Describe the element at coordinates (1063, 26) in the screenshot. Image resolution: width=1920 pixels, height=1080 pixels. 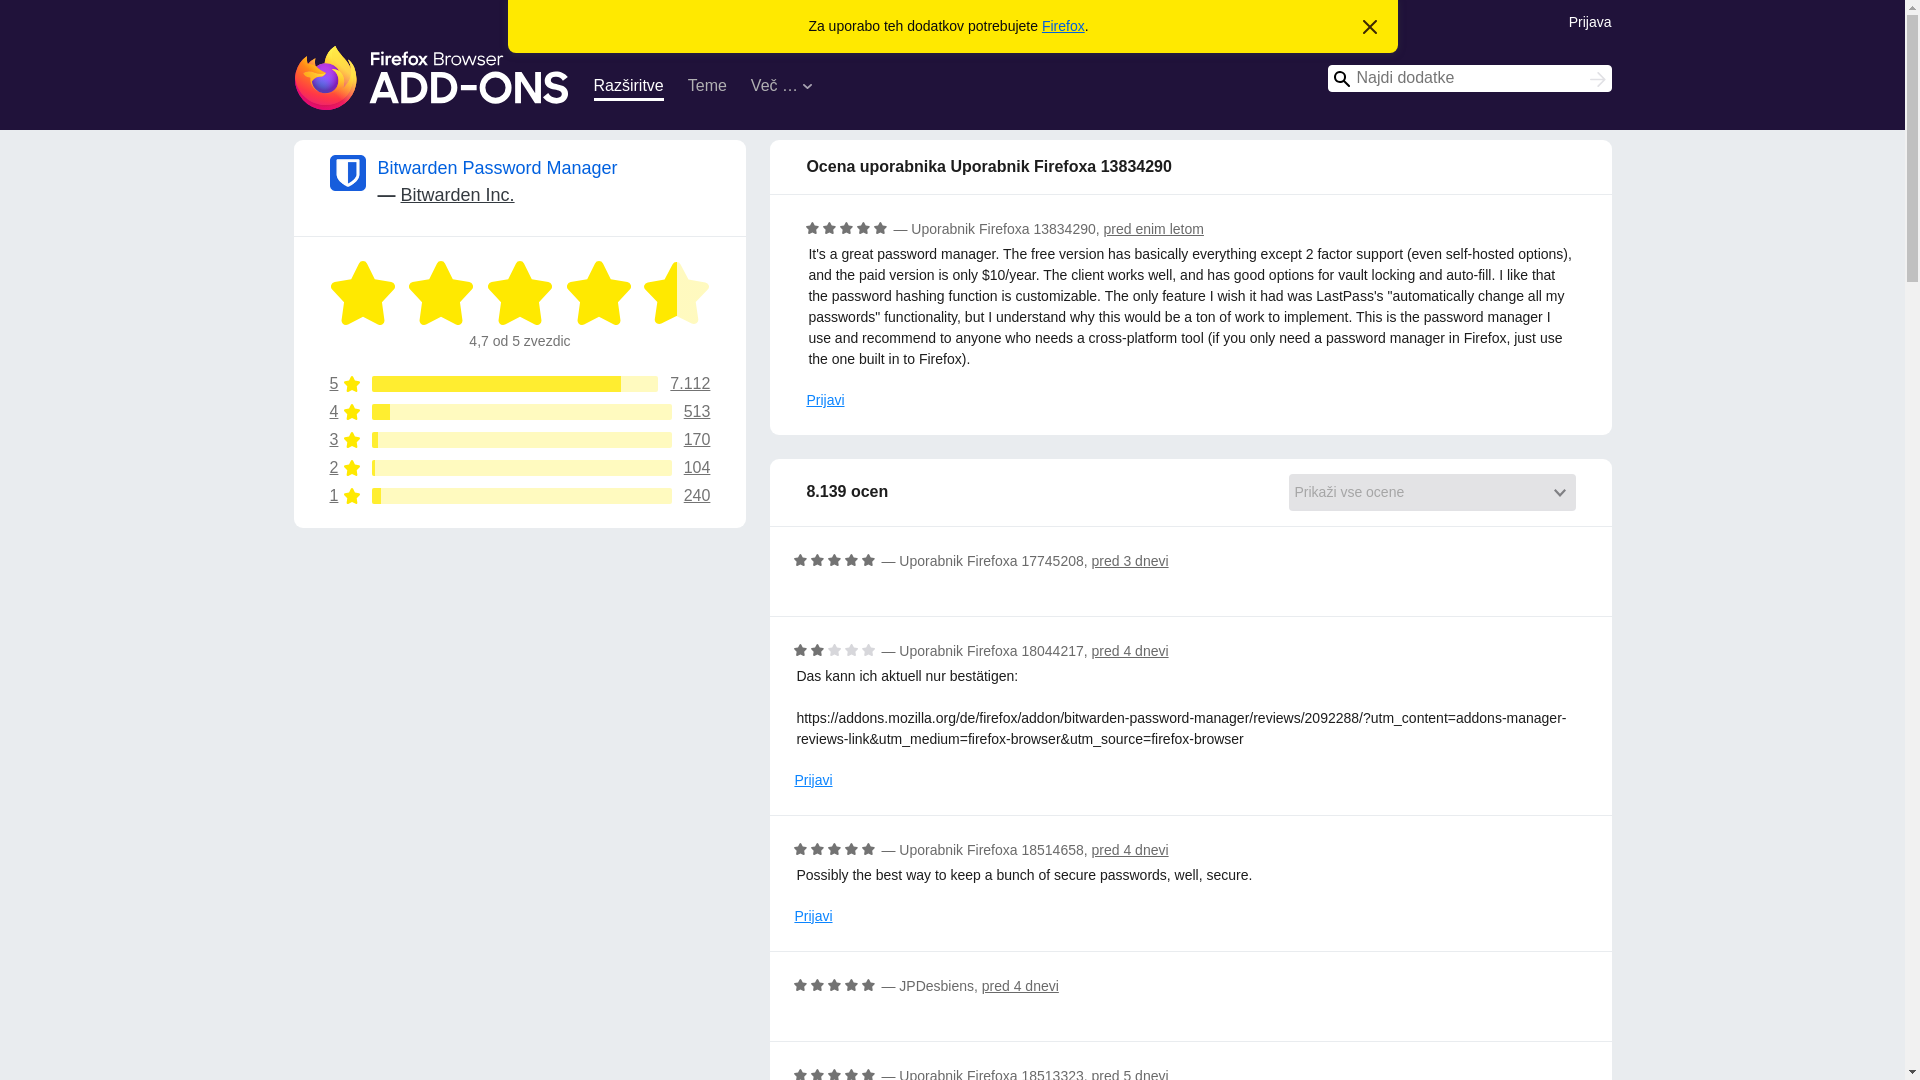
I see `Dodatki za brskalnik Firefox` at that location.